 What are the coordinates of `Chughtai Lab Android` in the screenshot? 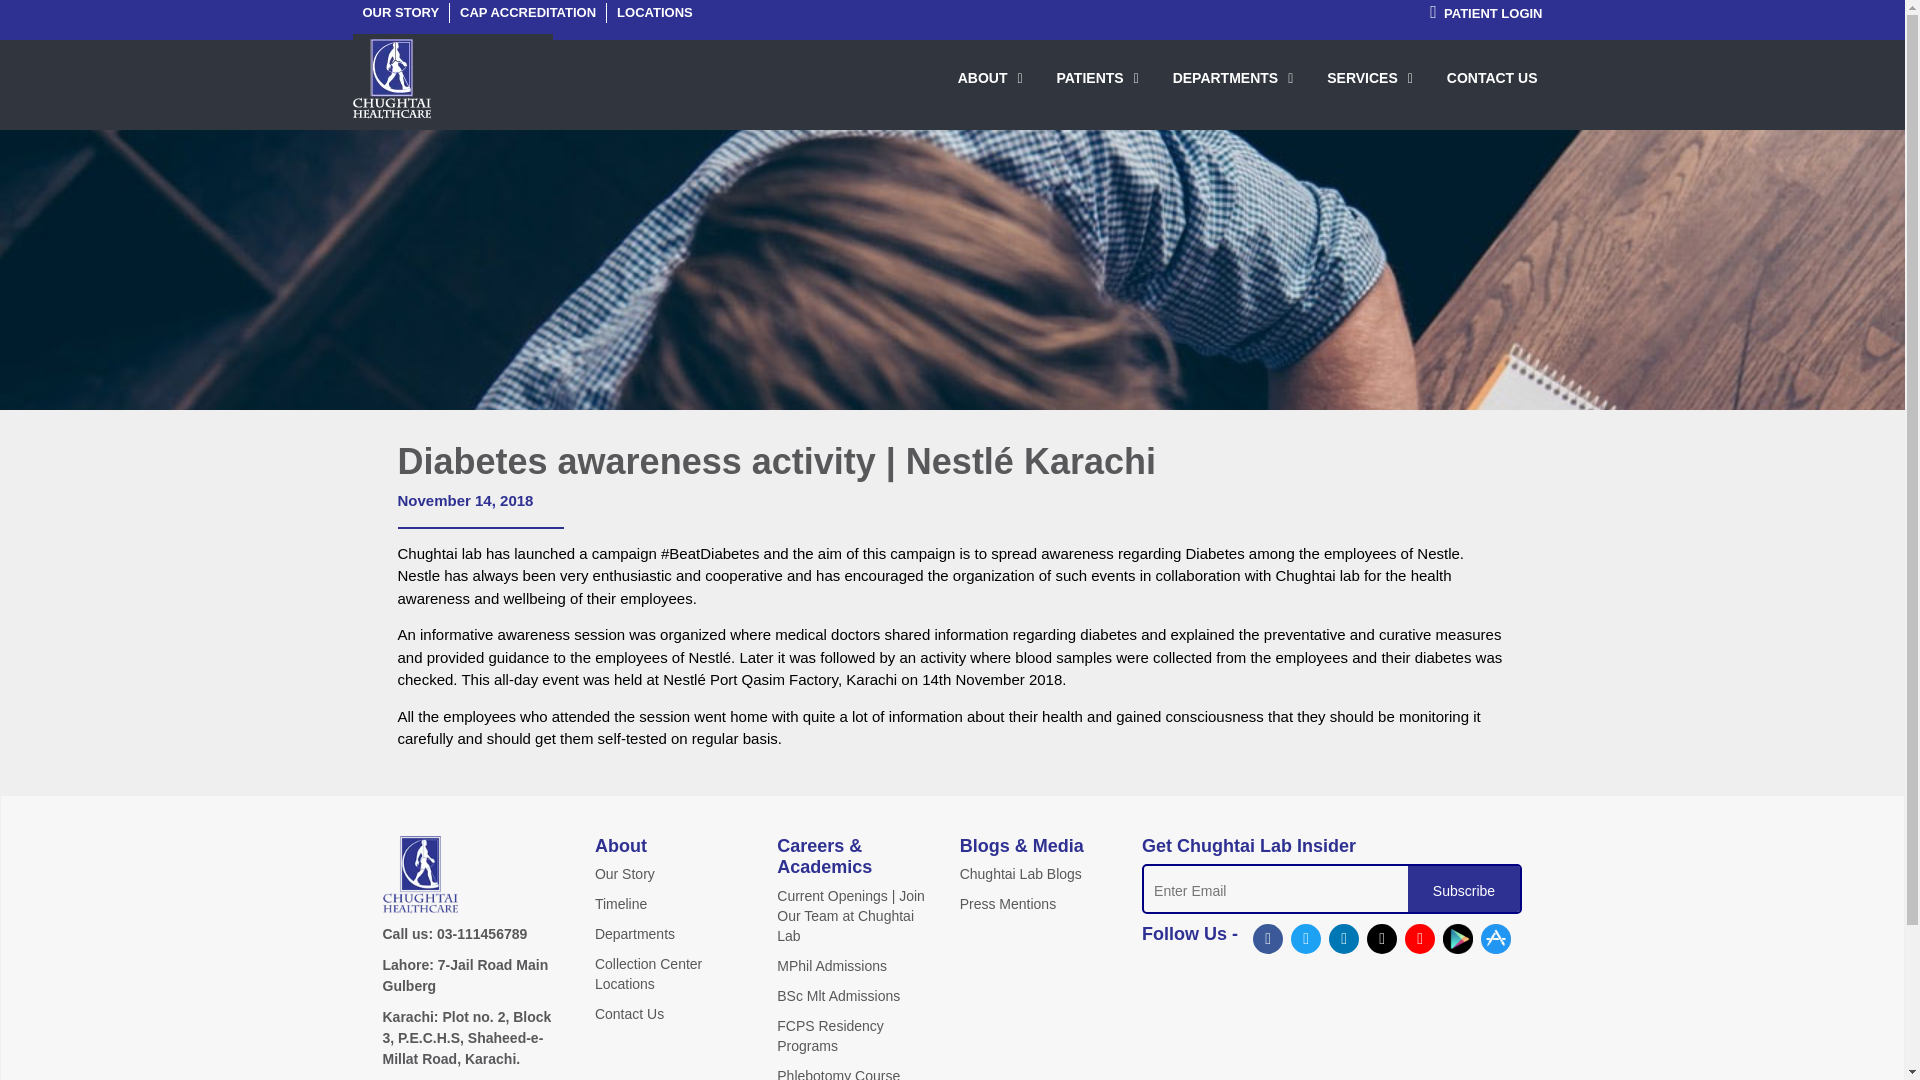 It's located at (1458, 938).